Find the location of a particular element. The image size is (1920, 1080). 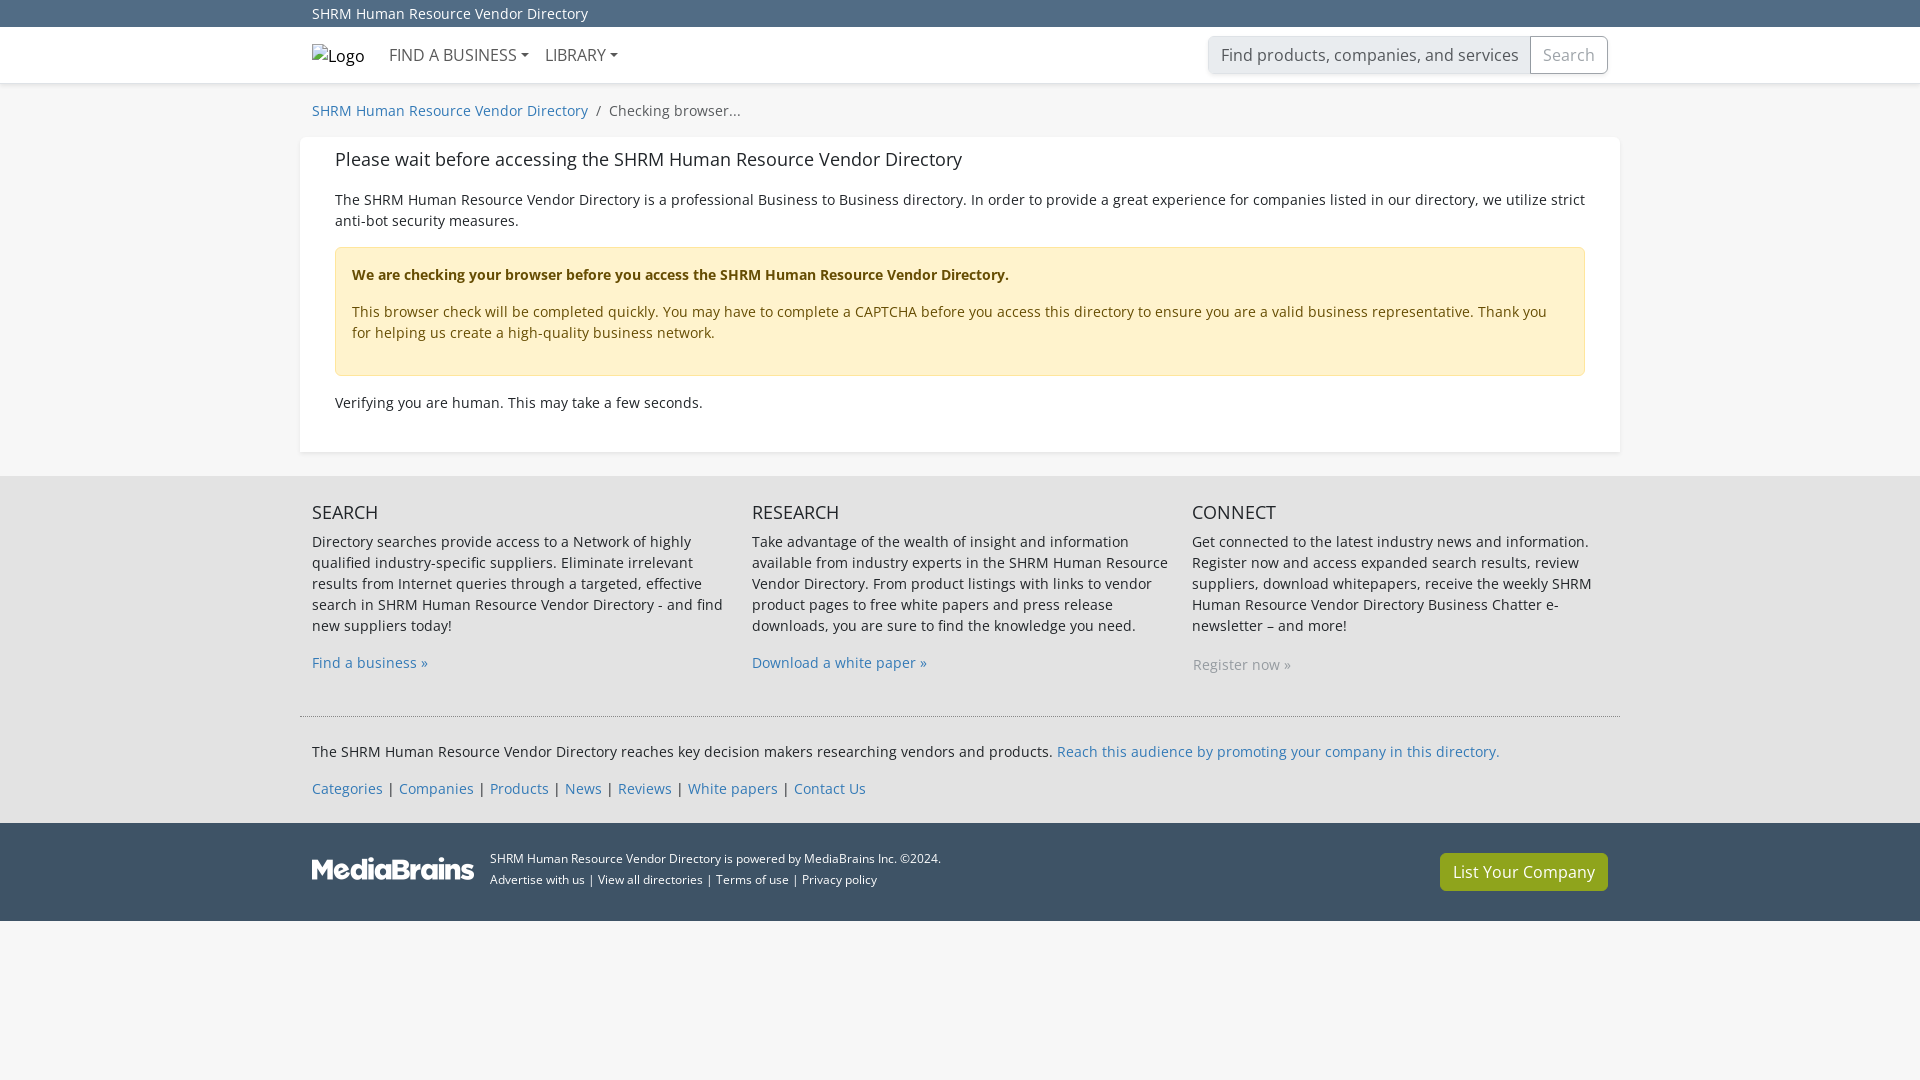

Products is located at coordinates (519, 788).